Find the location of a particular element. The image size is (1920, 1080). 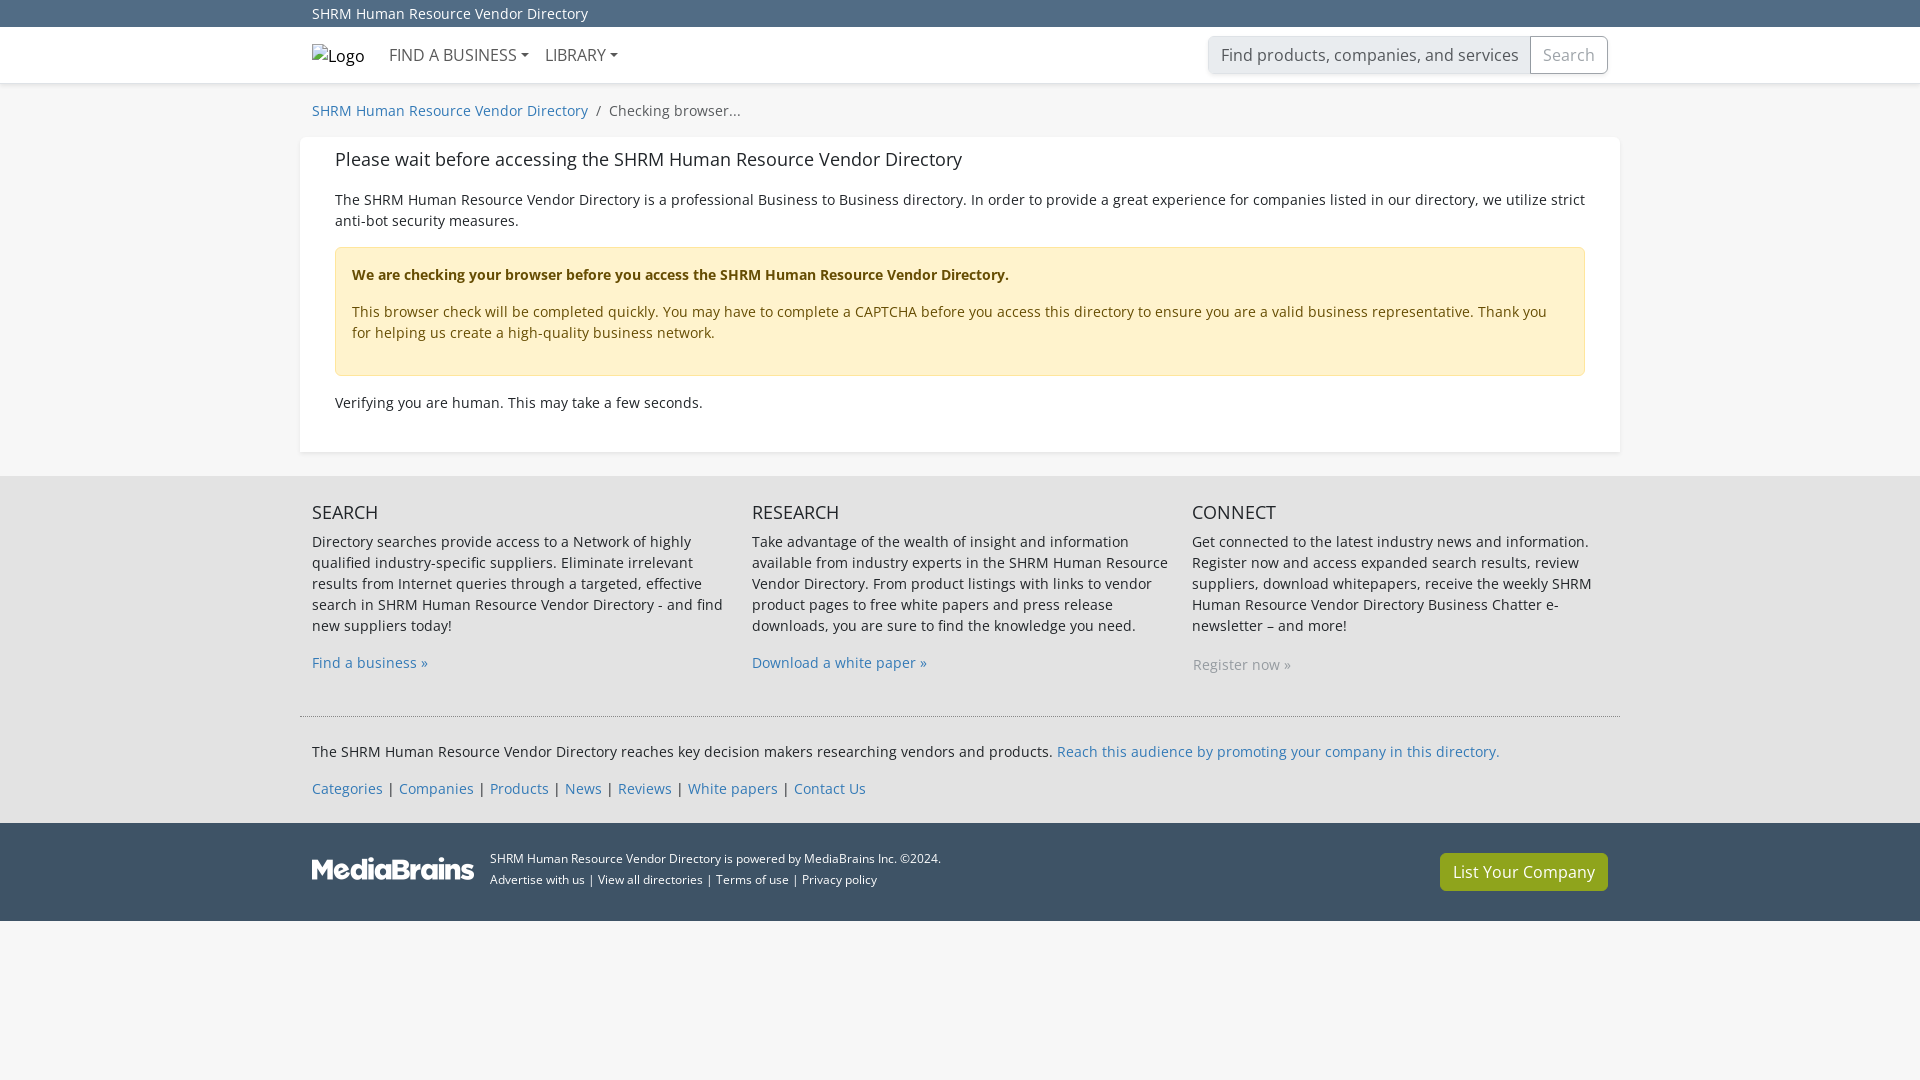

Products is located at coordinates (519, 788).